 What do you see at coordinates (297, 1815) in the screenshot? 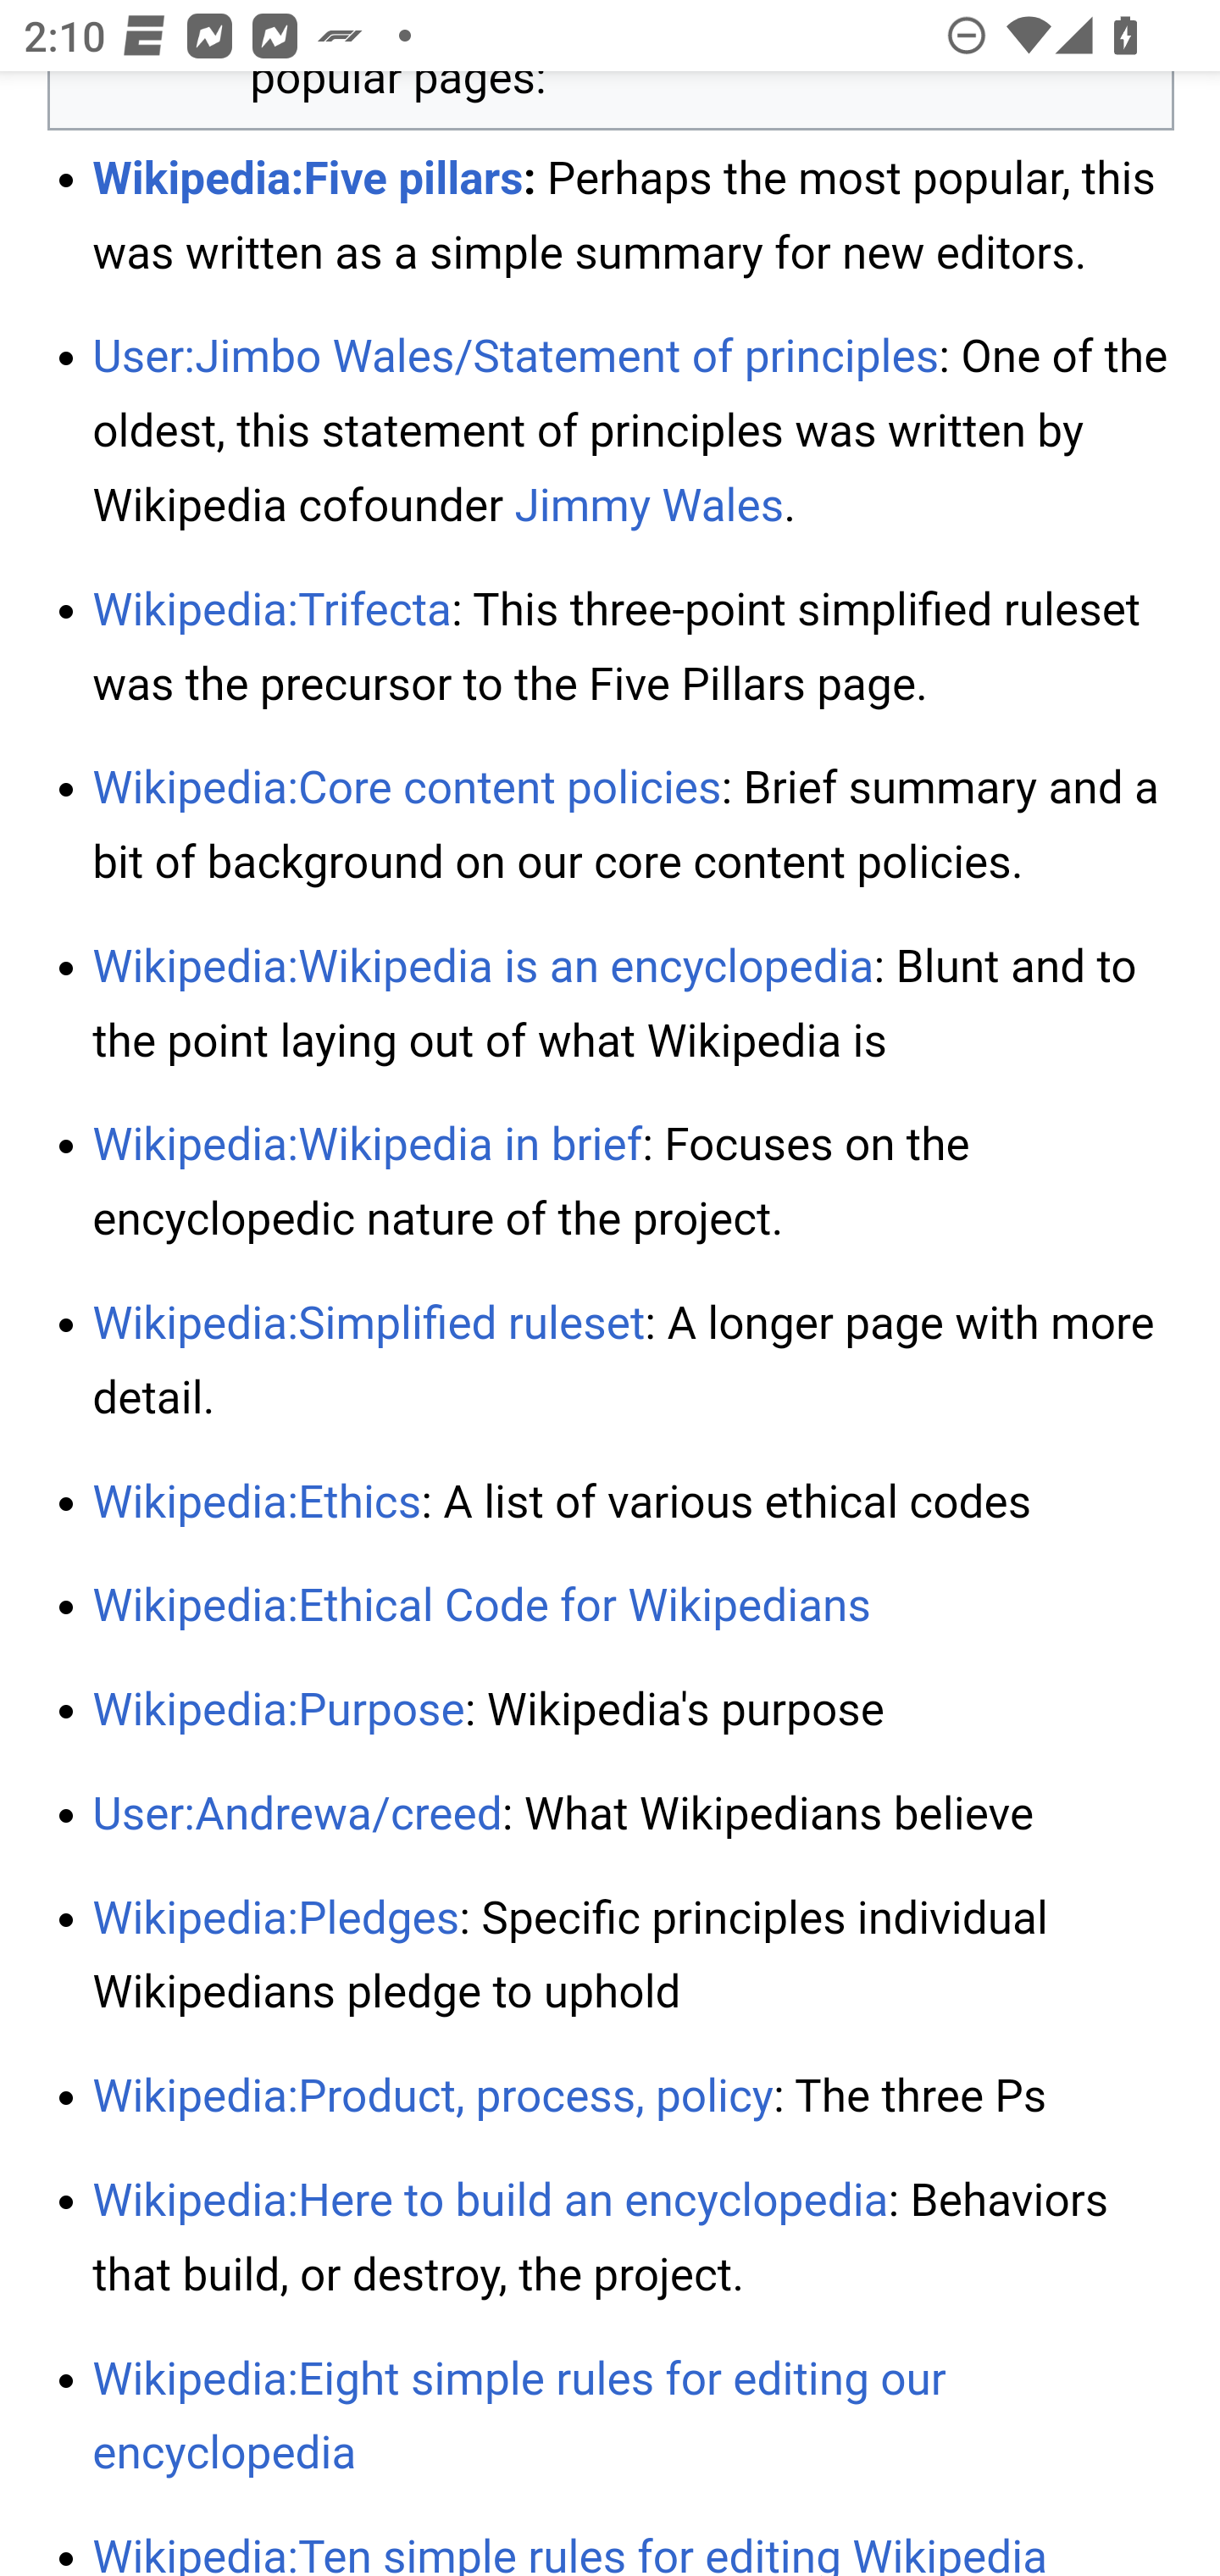
I see `User:Andrewa/creed` at bounding box center [297, 1815].